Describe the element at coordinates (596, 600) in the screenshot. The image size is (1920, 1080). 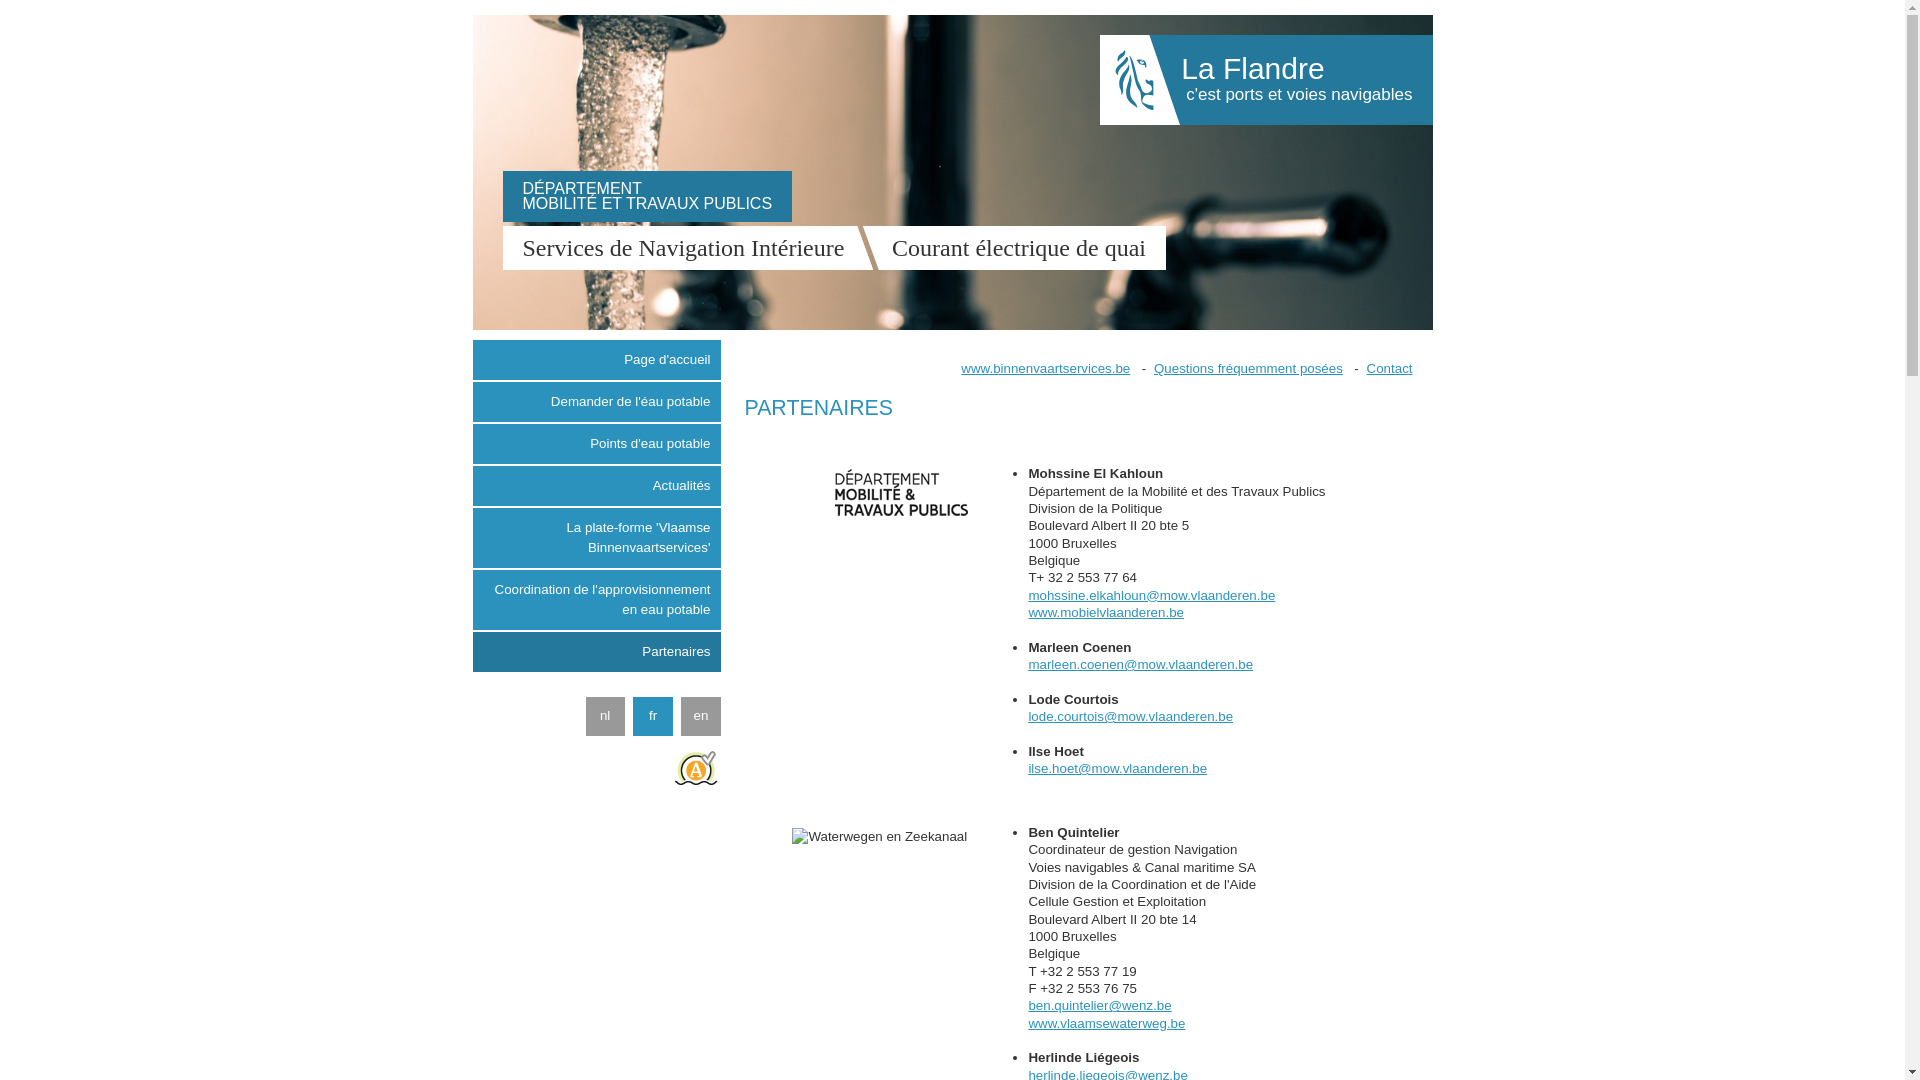
I see `Coordination de l'approvisionnement en eau potable` at that location.